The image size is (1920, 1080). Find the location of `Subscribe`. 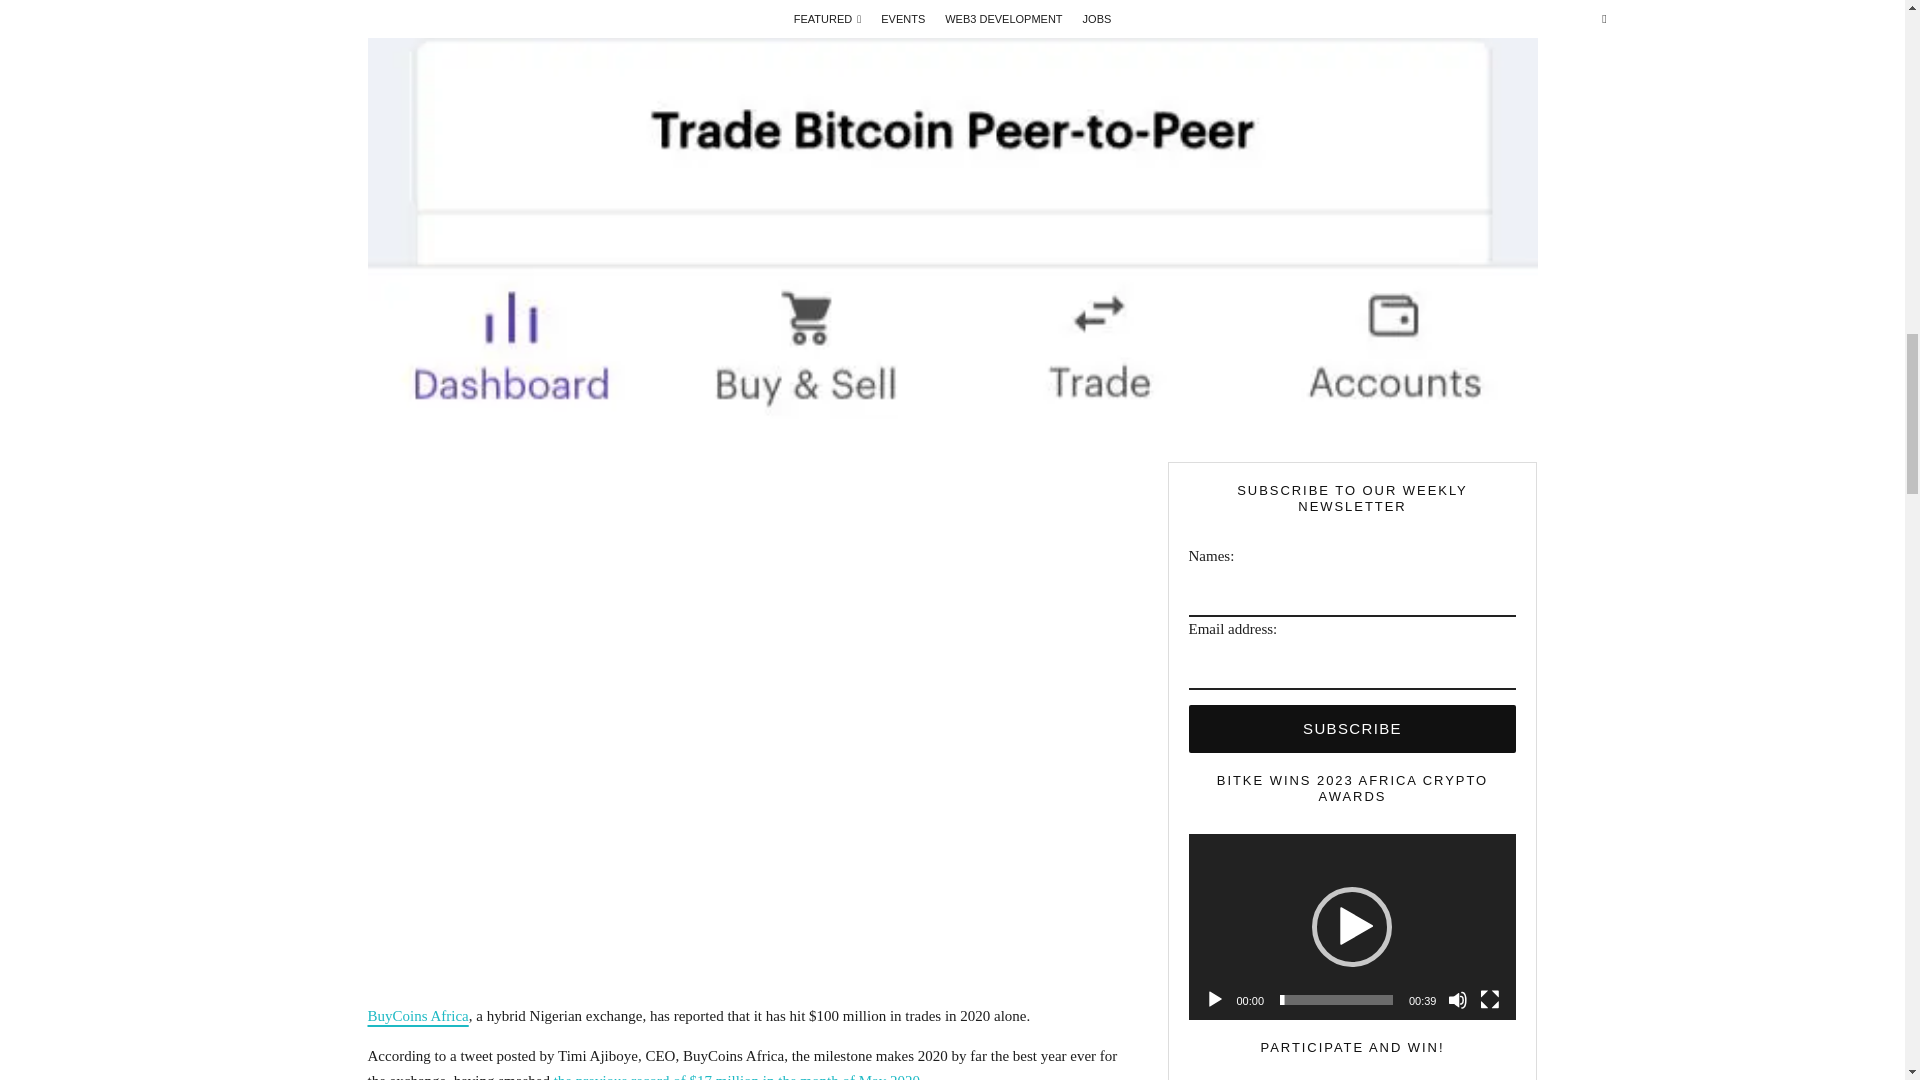

Subscribe is located at coordinates (1352, 728).